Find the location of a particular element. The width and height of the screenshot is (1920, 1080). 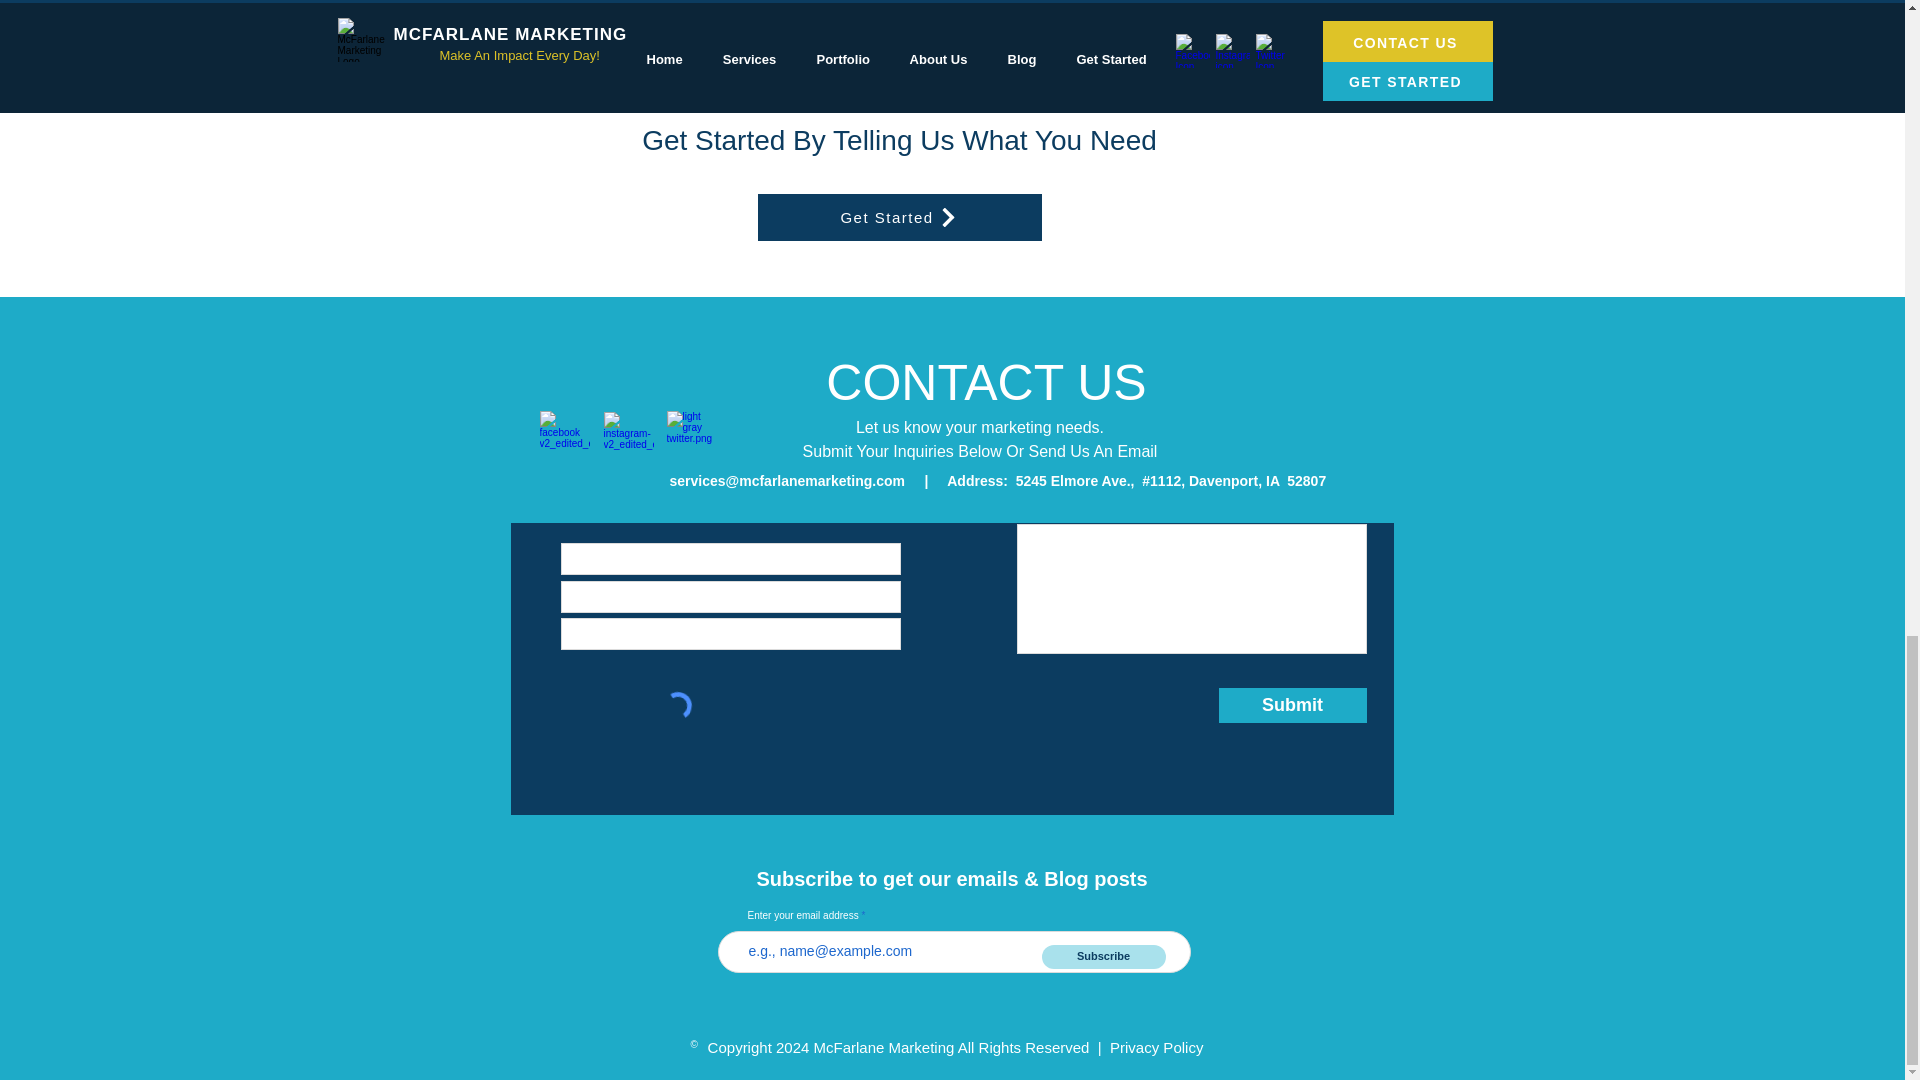

Submit is located at coordinates (1291, 704).